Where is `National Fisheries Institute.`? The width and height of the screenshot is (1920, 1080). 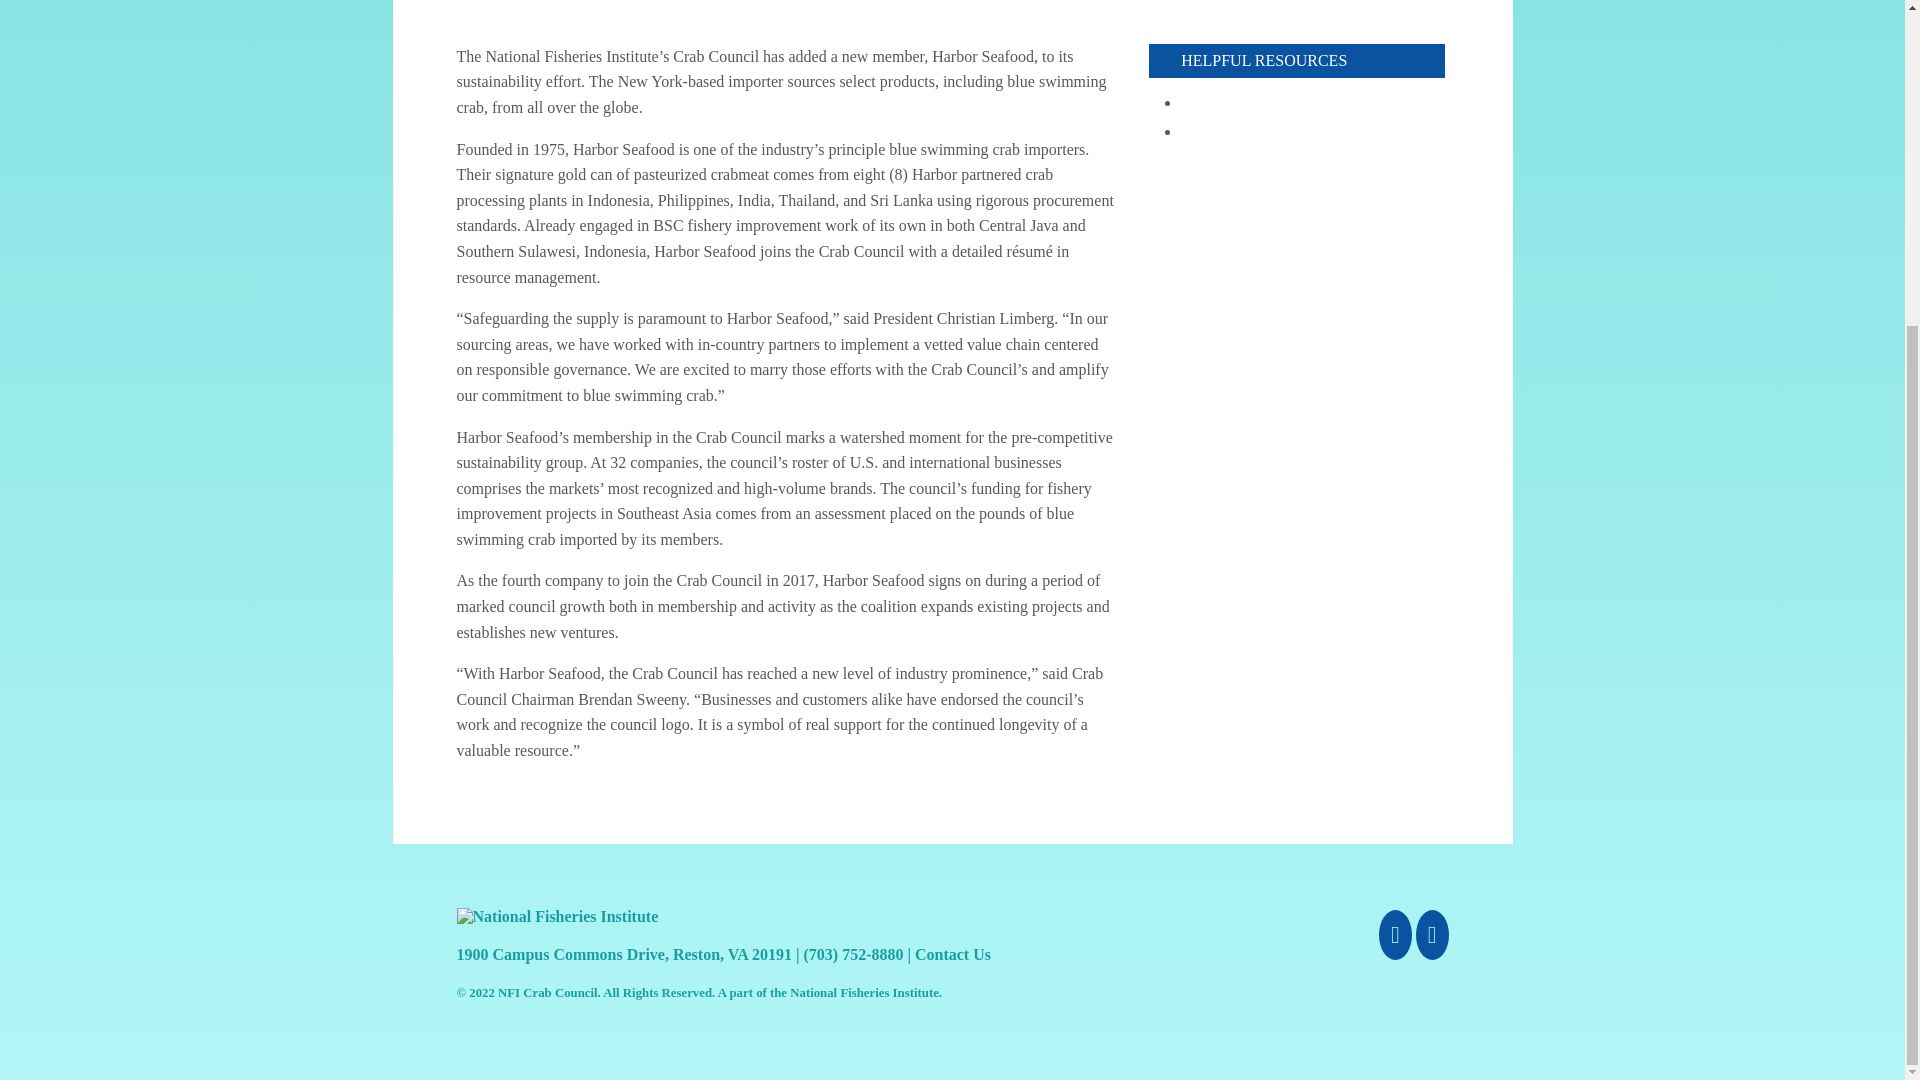
National Fisheries Institute. is located at coordinates (866, 993).